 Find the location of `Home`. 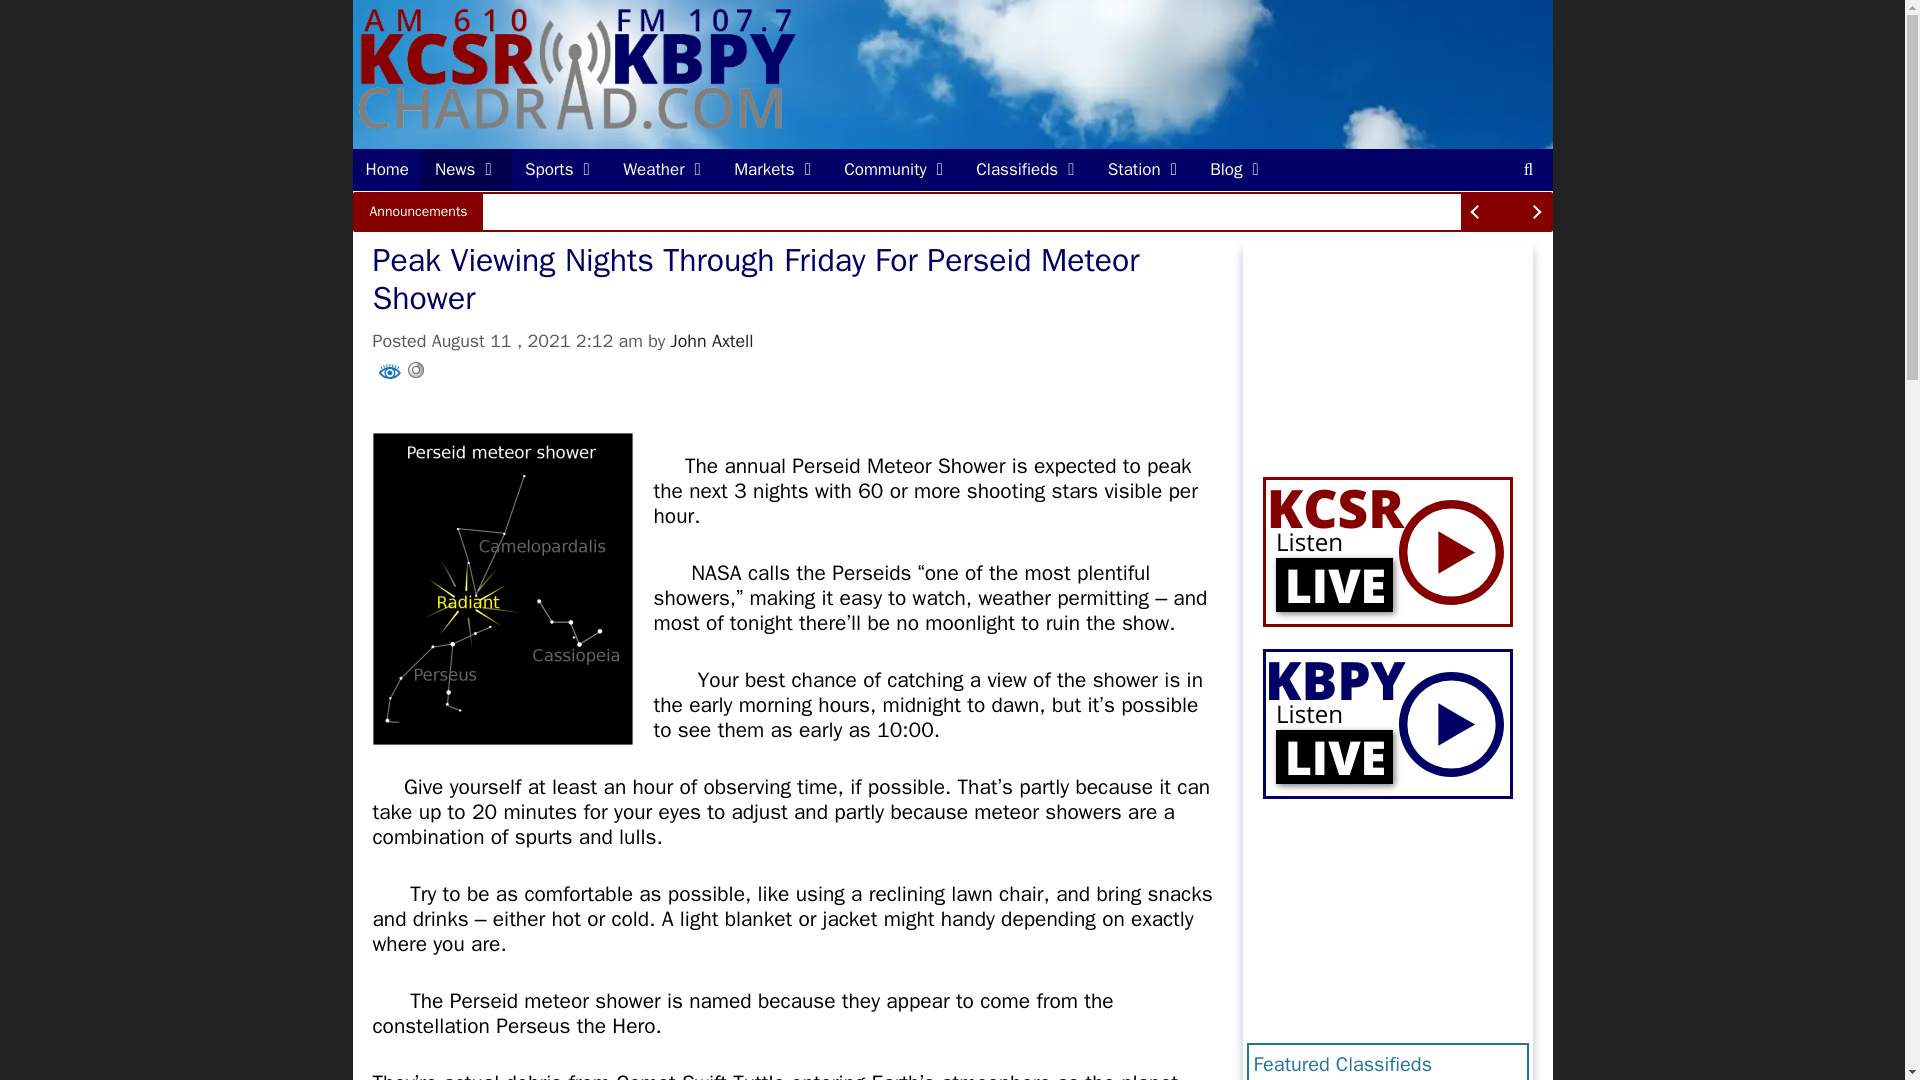

Home is located at coordinates (386, 170).